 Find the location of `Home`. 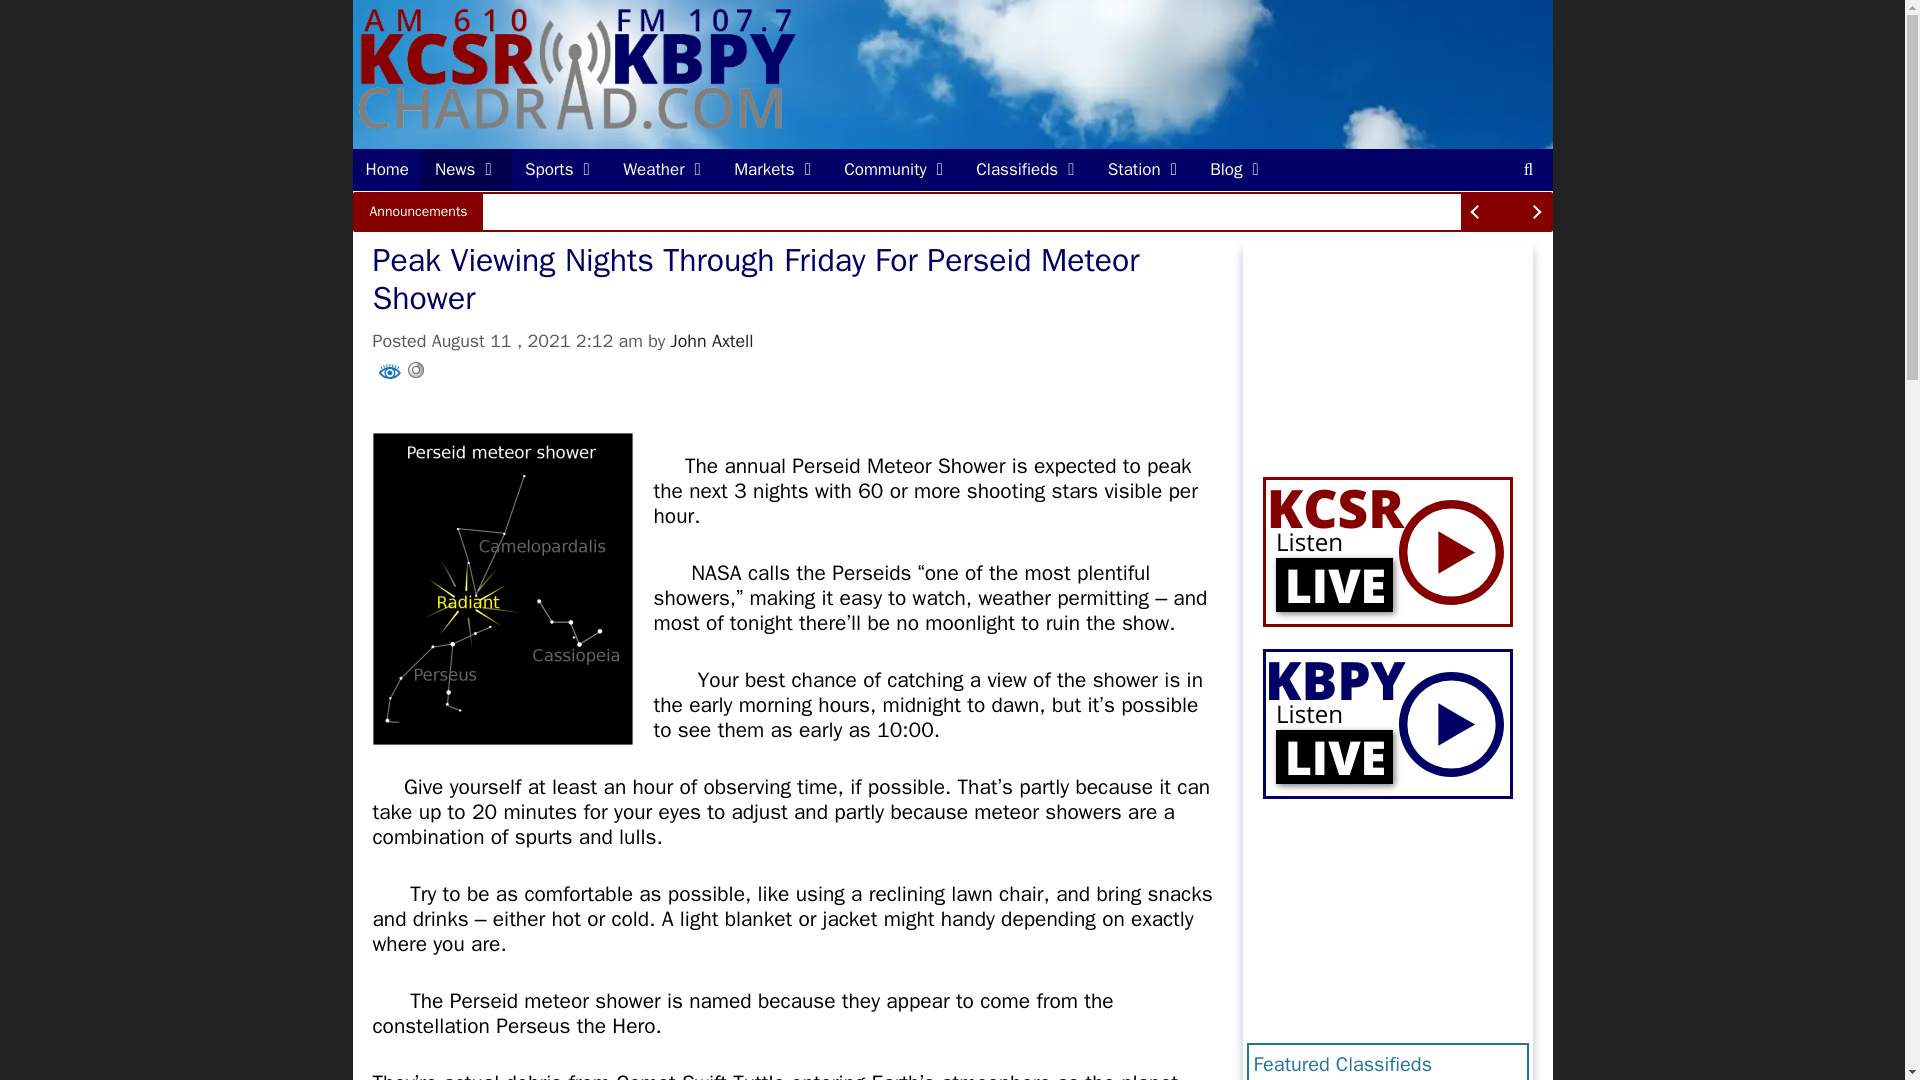

Home is located at coordinates (386, 170).